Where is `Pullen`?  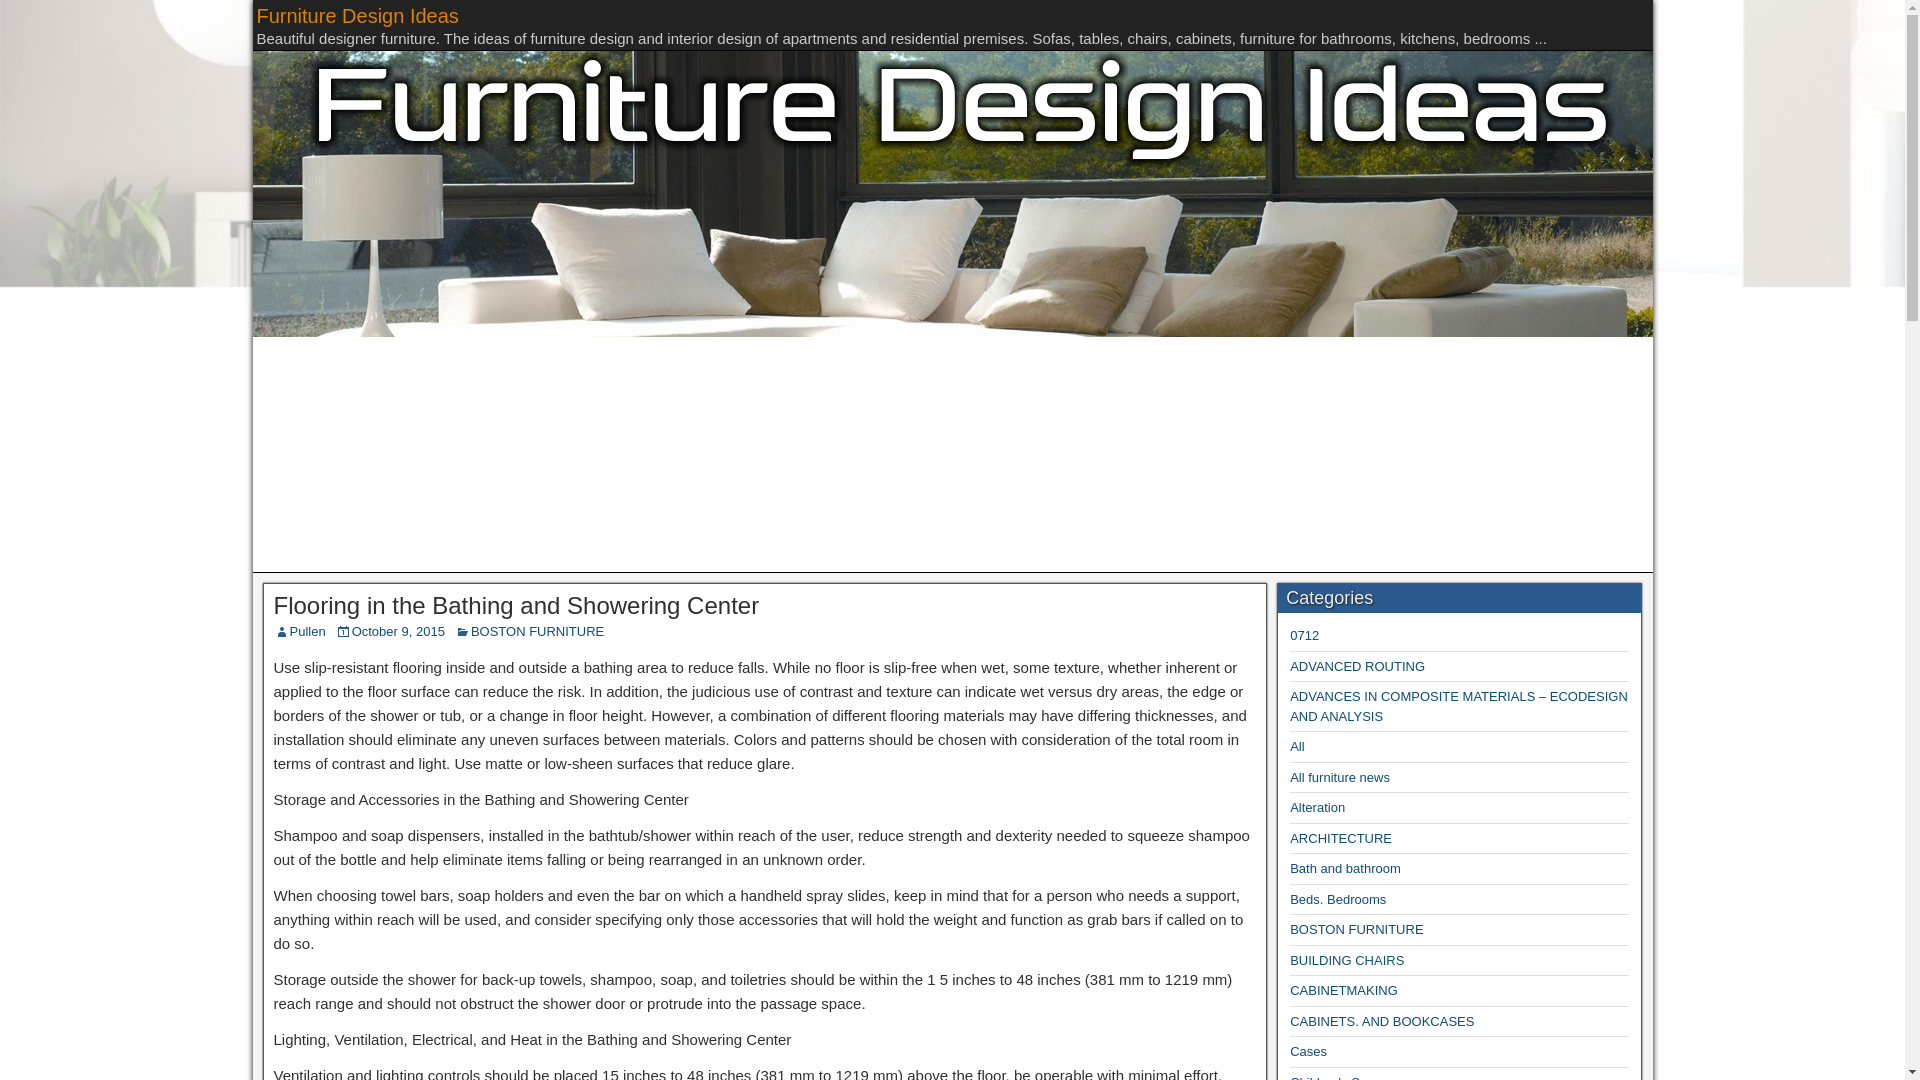 Pullen is located at coordinates (308, 632).